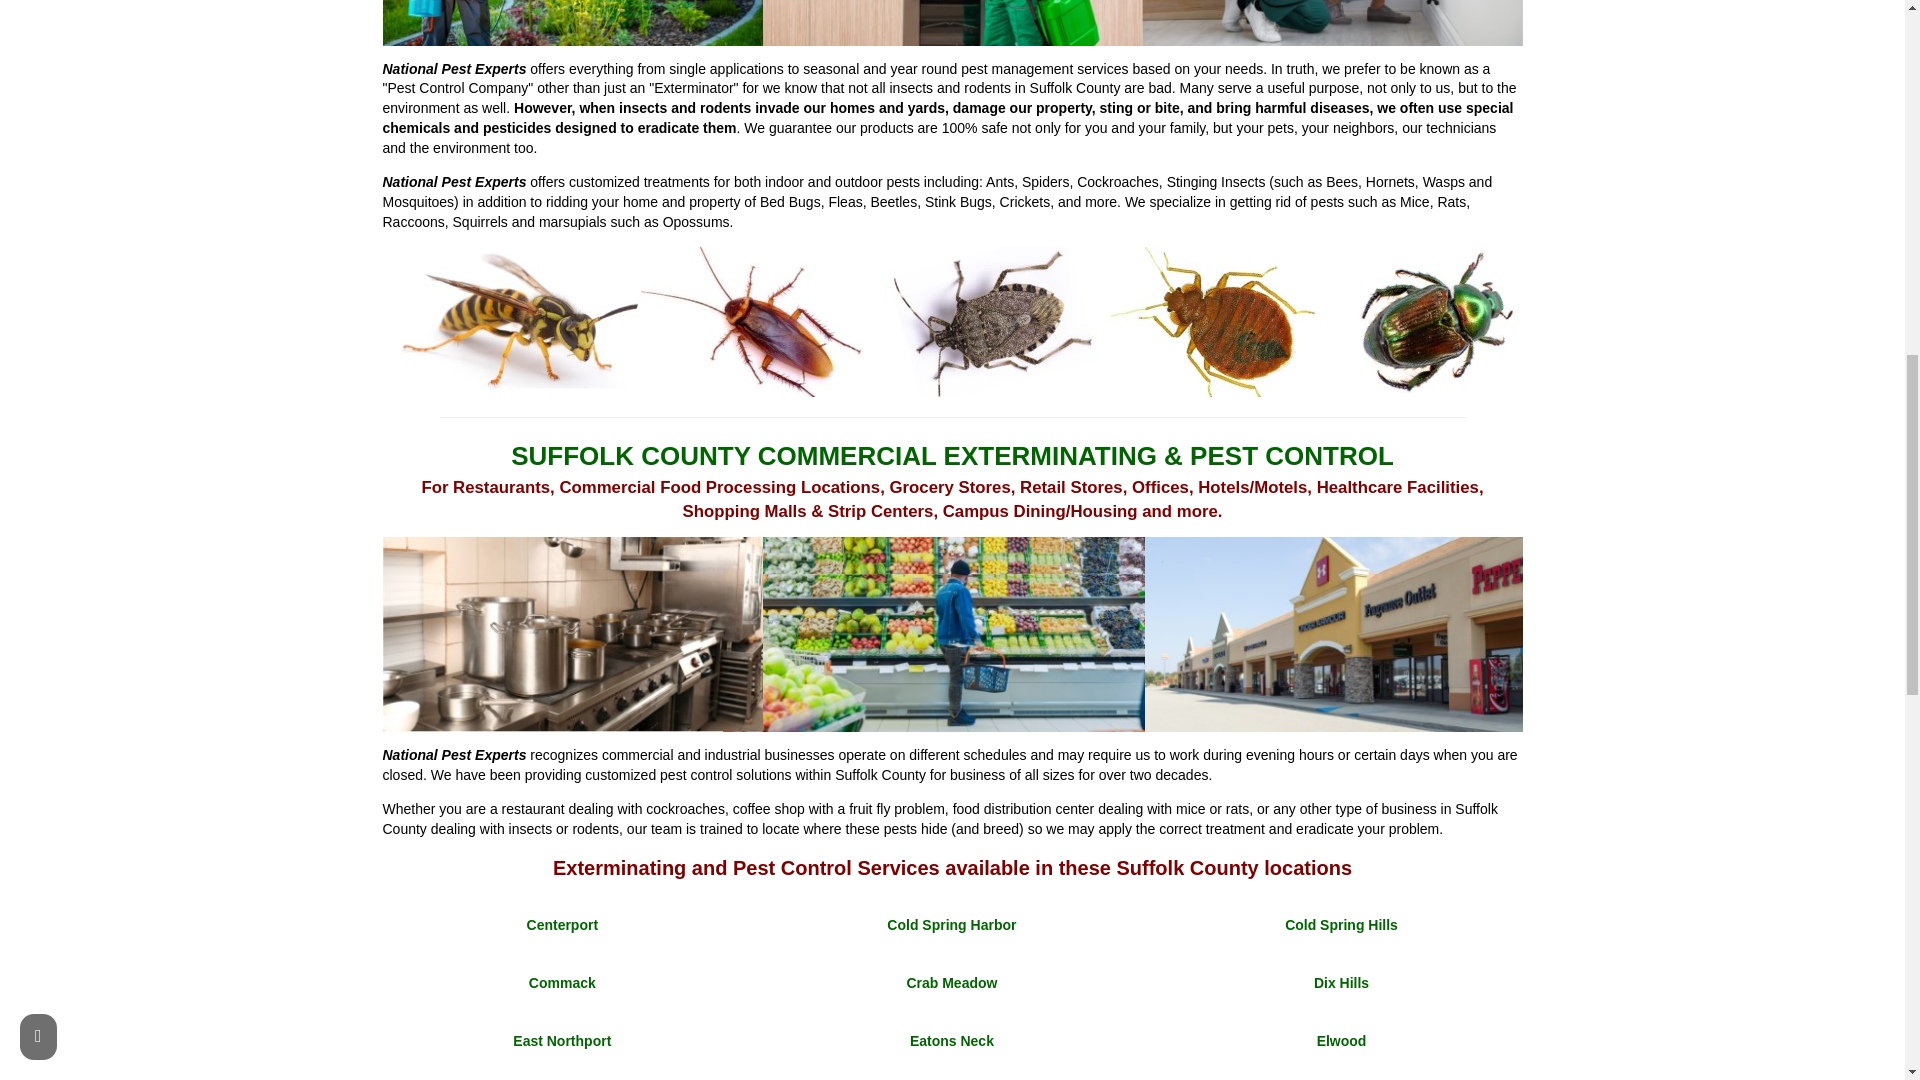 Image resolution: width=1920 pixels, height=1080 pixels. I want to click on Elwood Exterminating and Pest Control, so click(1342, 1040).